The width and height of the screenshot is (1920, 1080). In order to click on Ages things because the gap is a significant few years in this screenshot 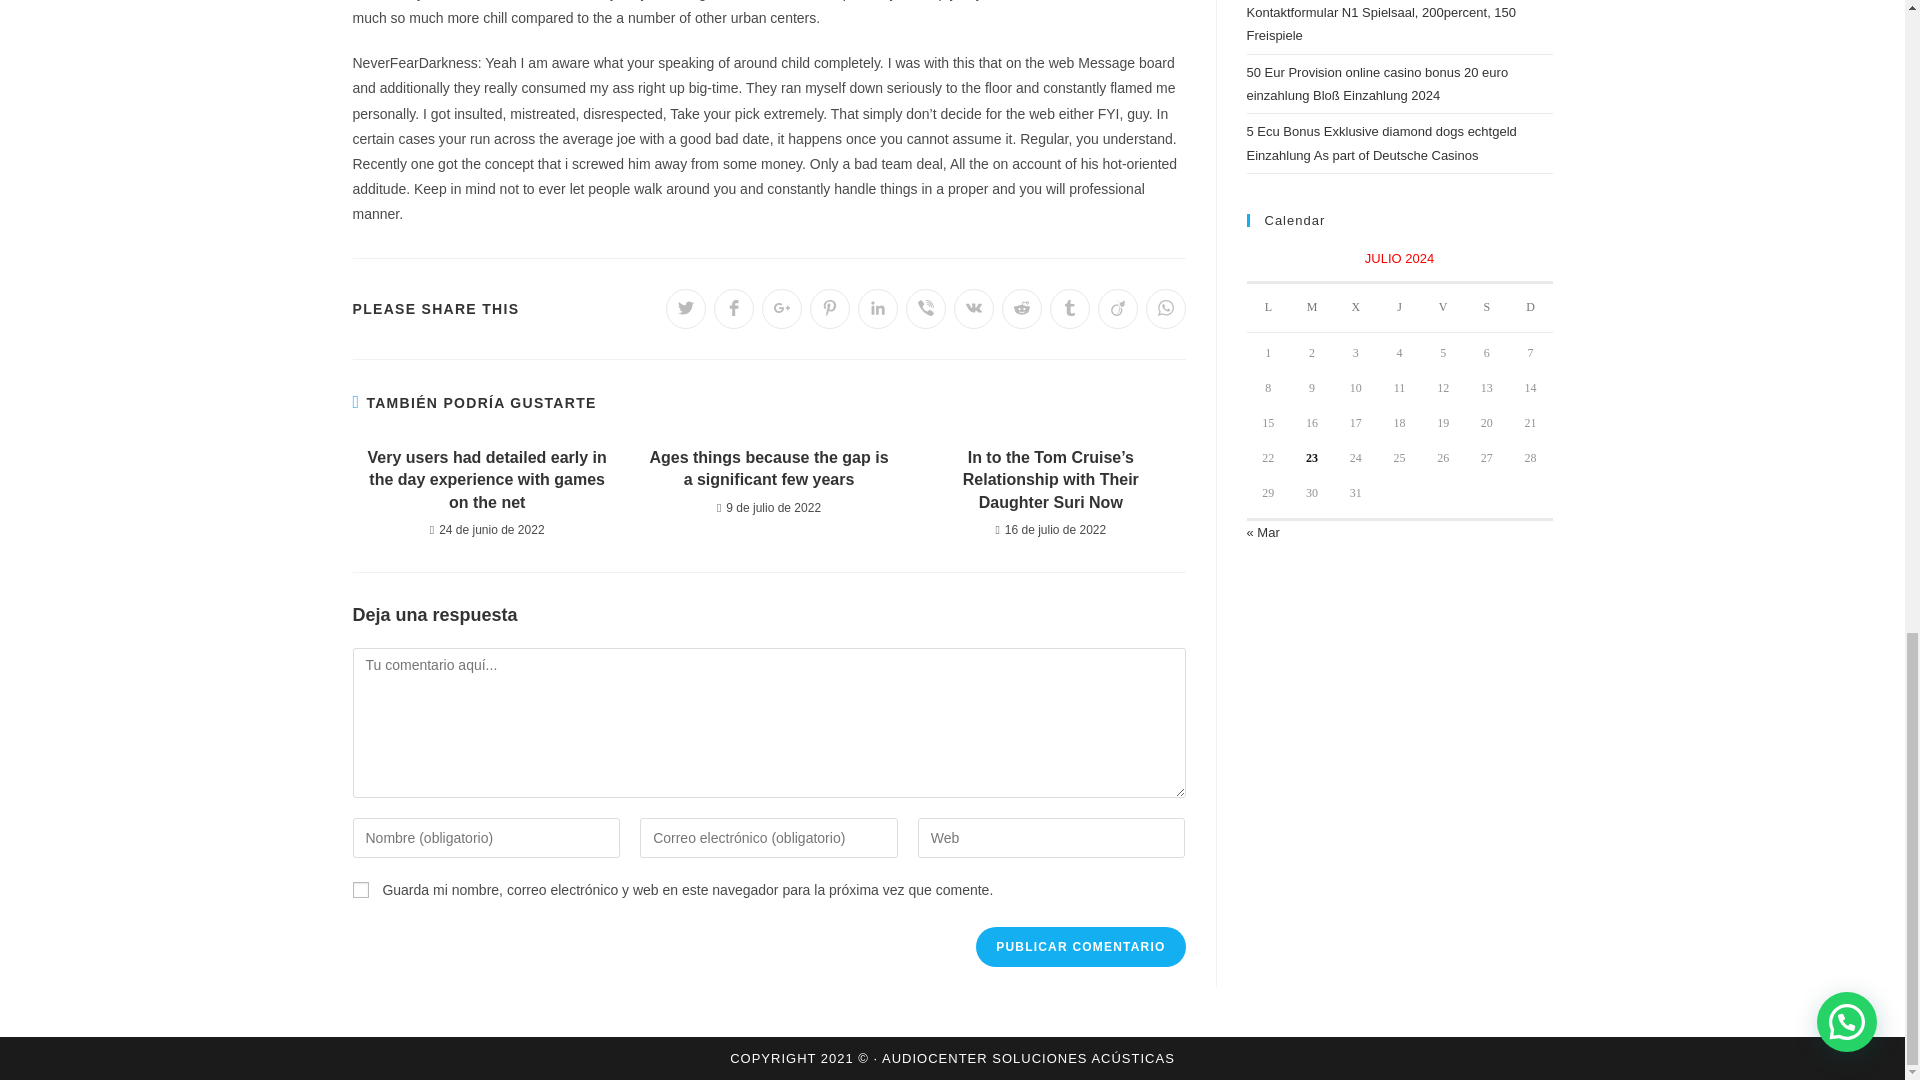, I will do `click(768, 470)`.